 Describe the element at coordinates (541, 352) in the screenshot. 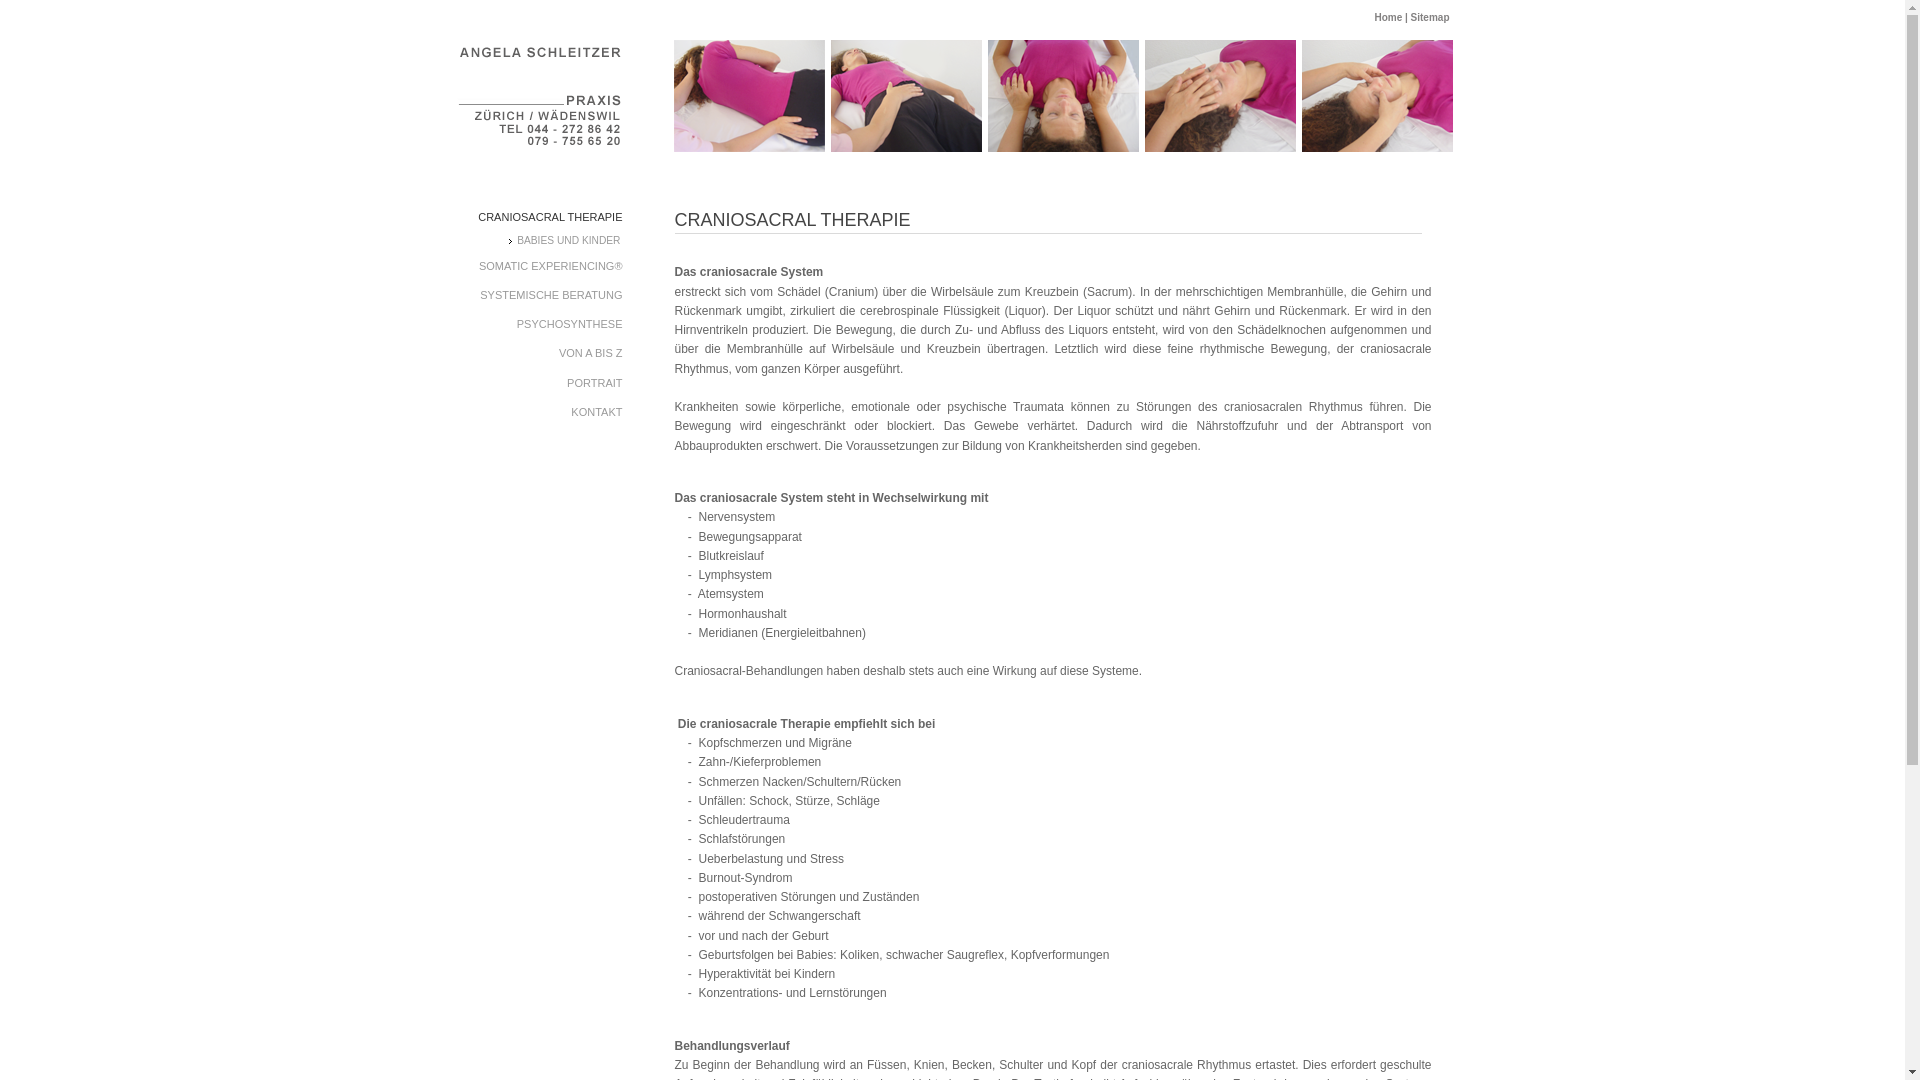

I see `VON A BIS Z` at that location.